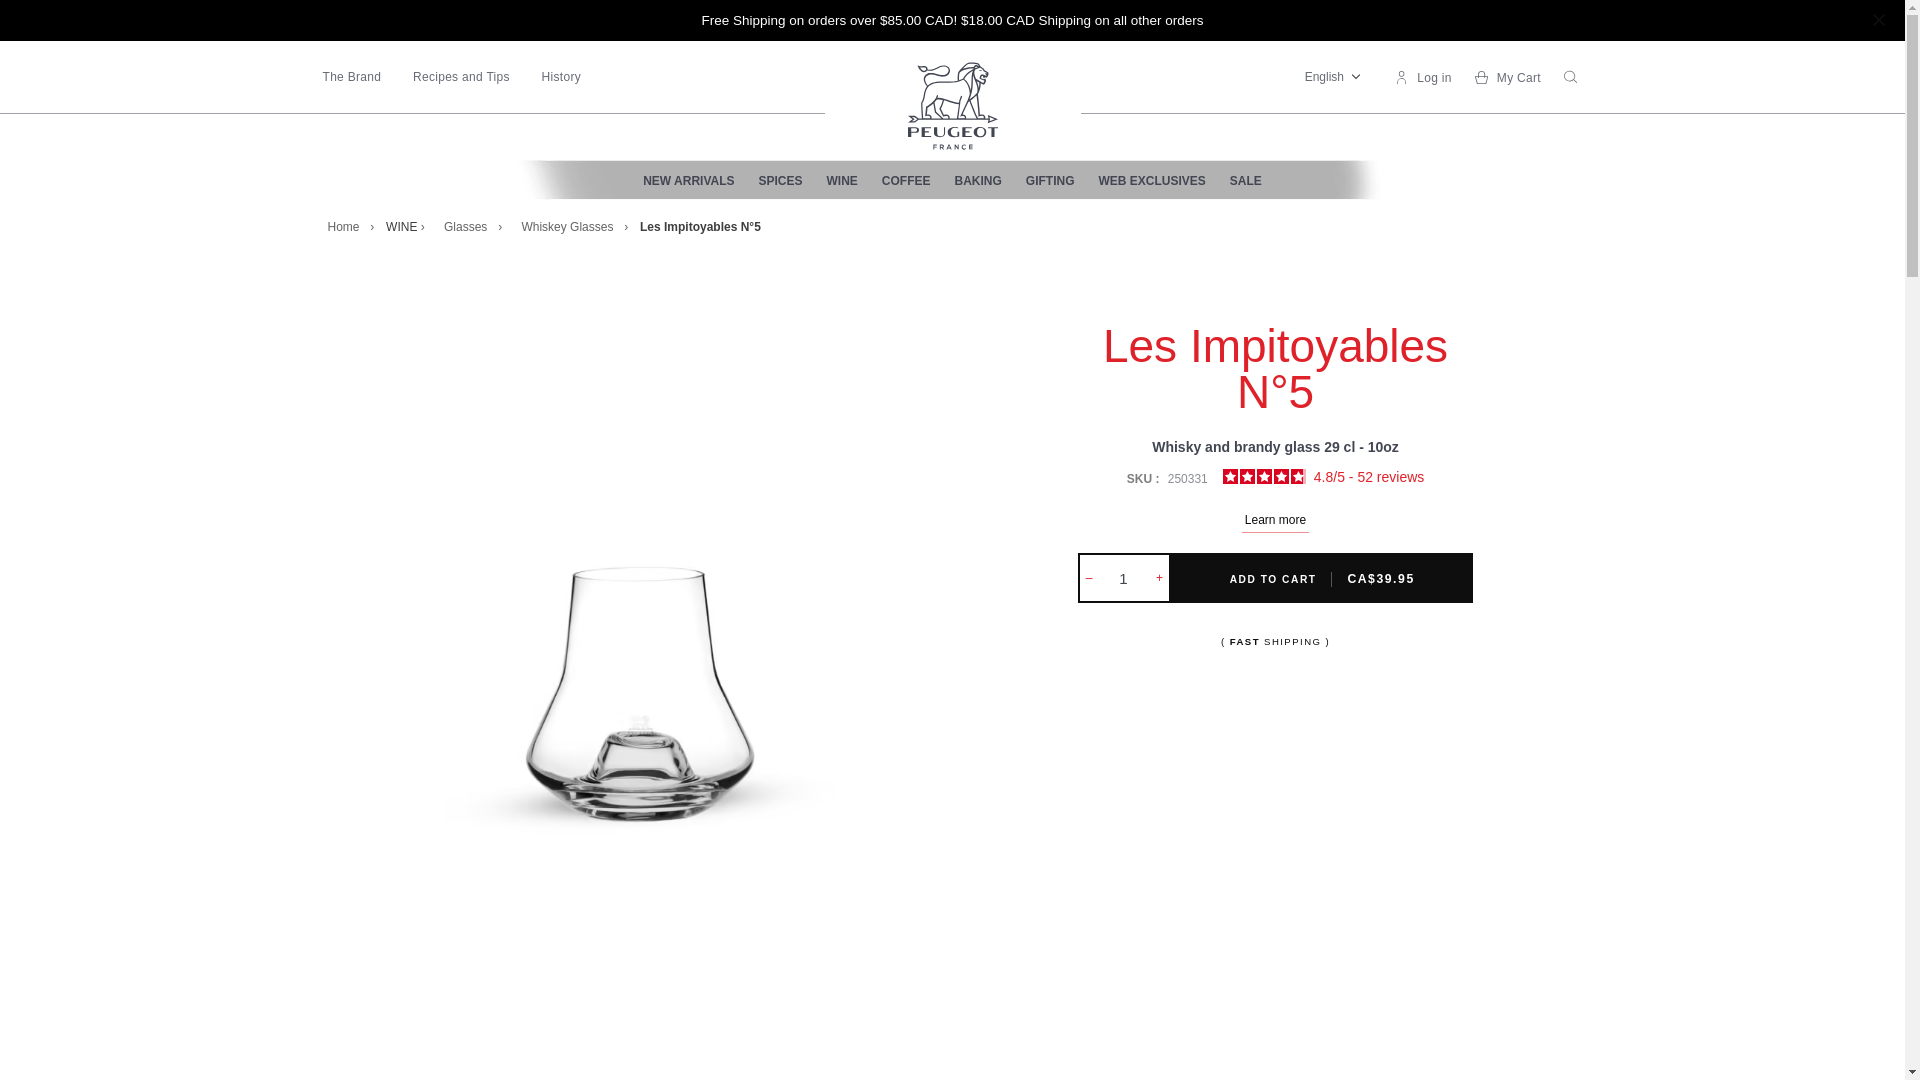 The width and height of the screenshot is (1920, 1080). I want to click on NEW ARRIVALS, so click(688, 180).